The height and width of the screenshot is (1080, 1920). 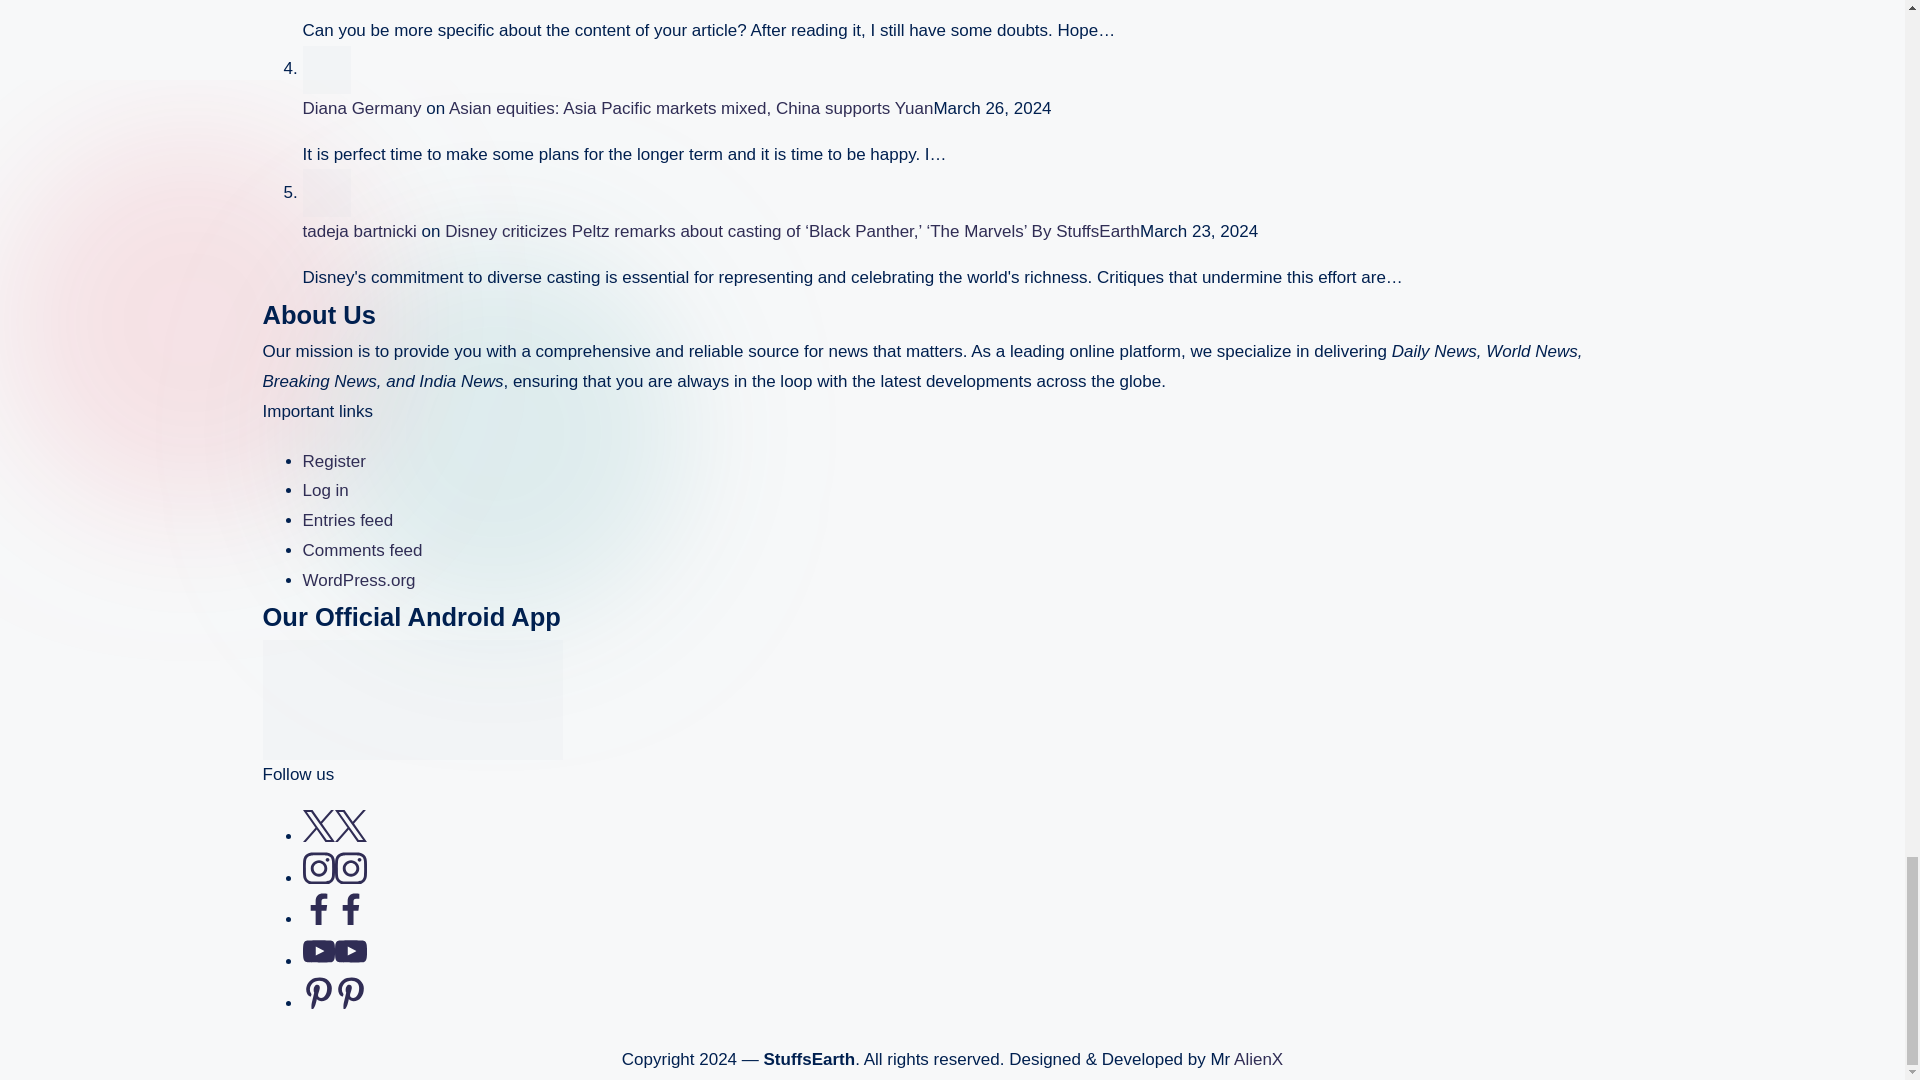 What do you see at coordinates (334, 919) in the screenshot?
I see `Facebook` at bounding box center [334, 919].